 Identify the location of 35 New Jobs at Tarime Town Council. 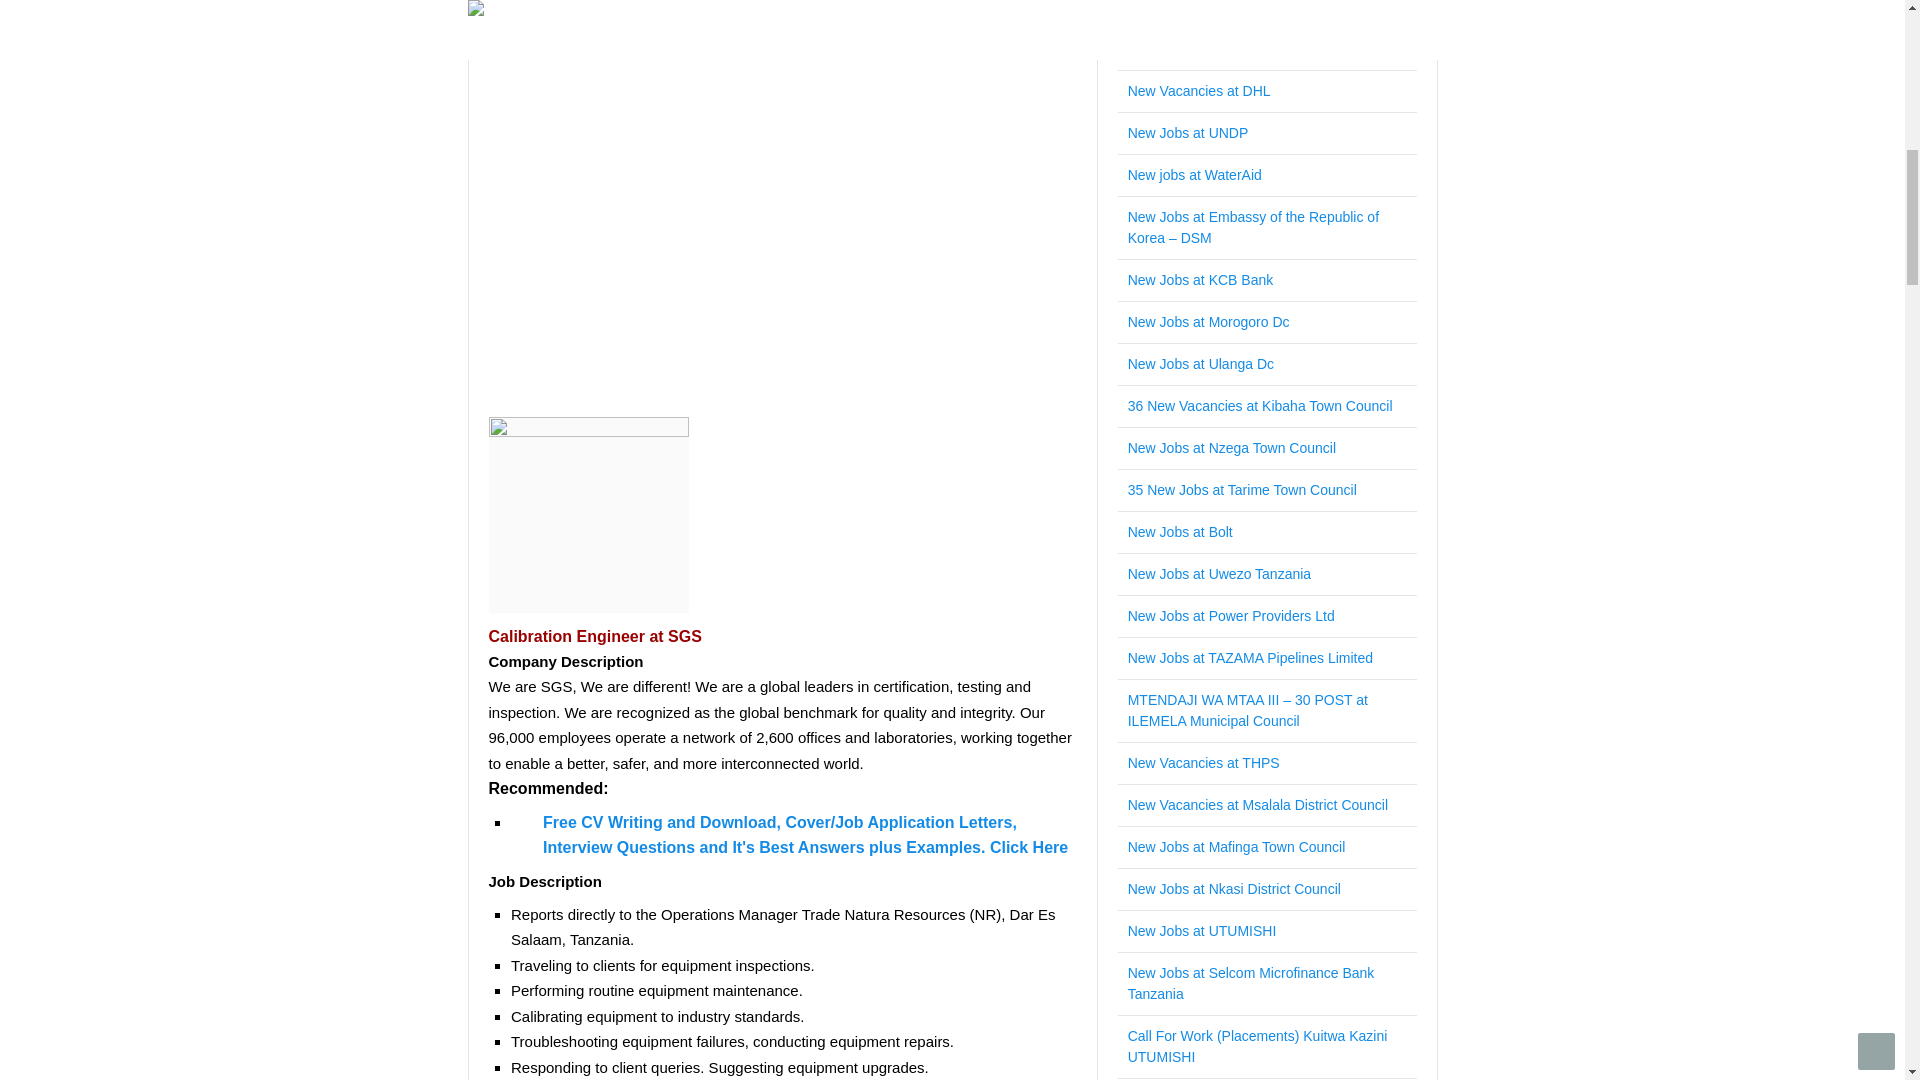
(1242, 489).